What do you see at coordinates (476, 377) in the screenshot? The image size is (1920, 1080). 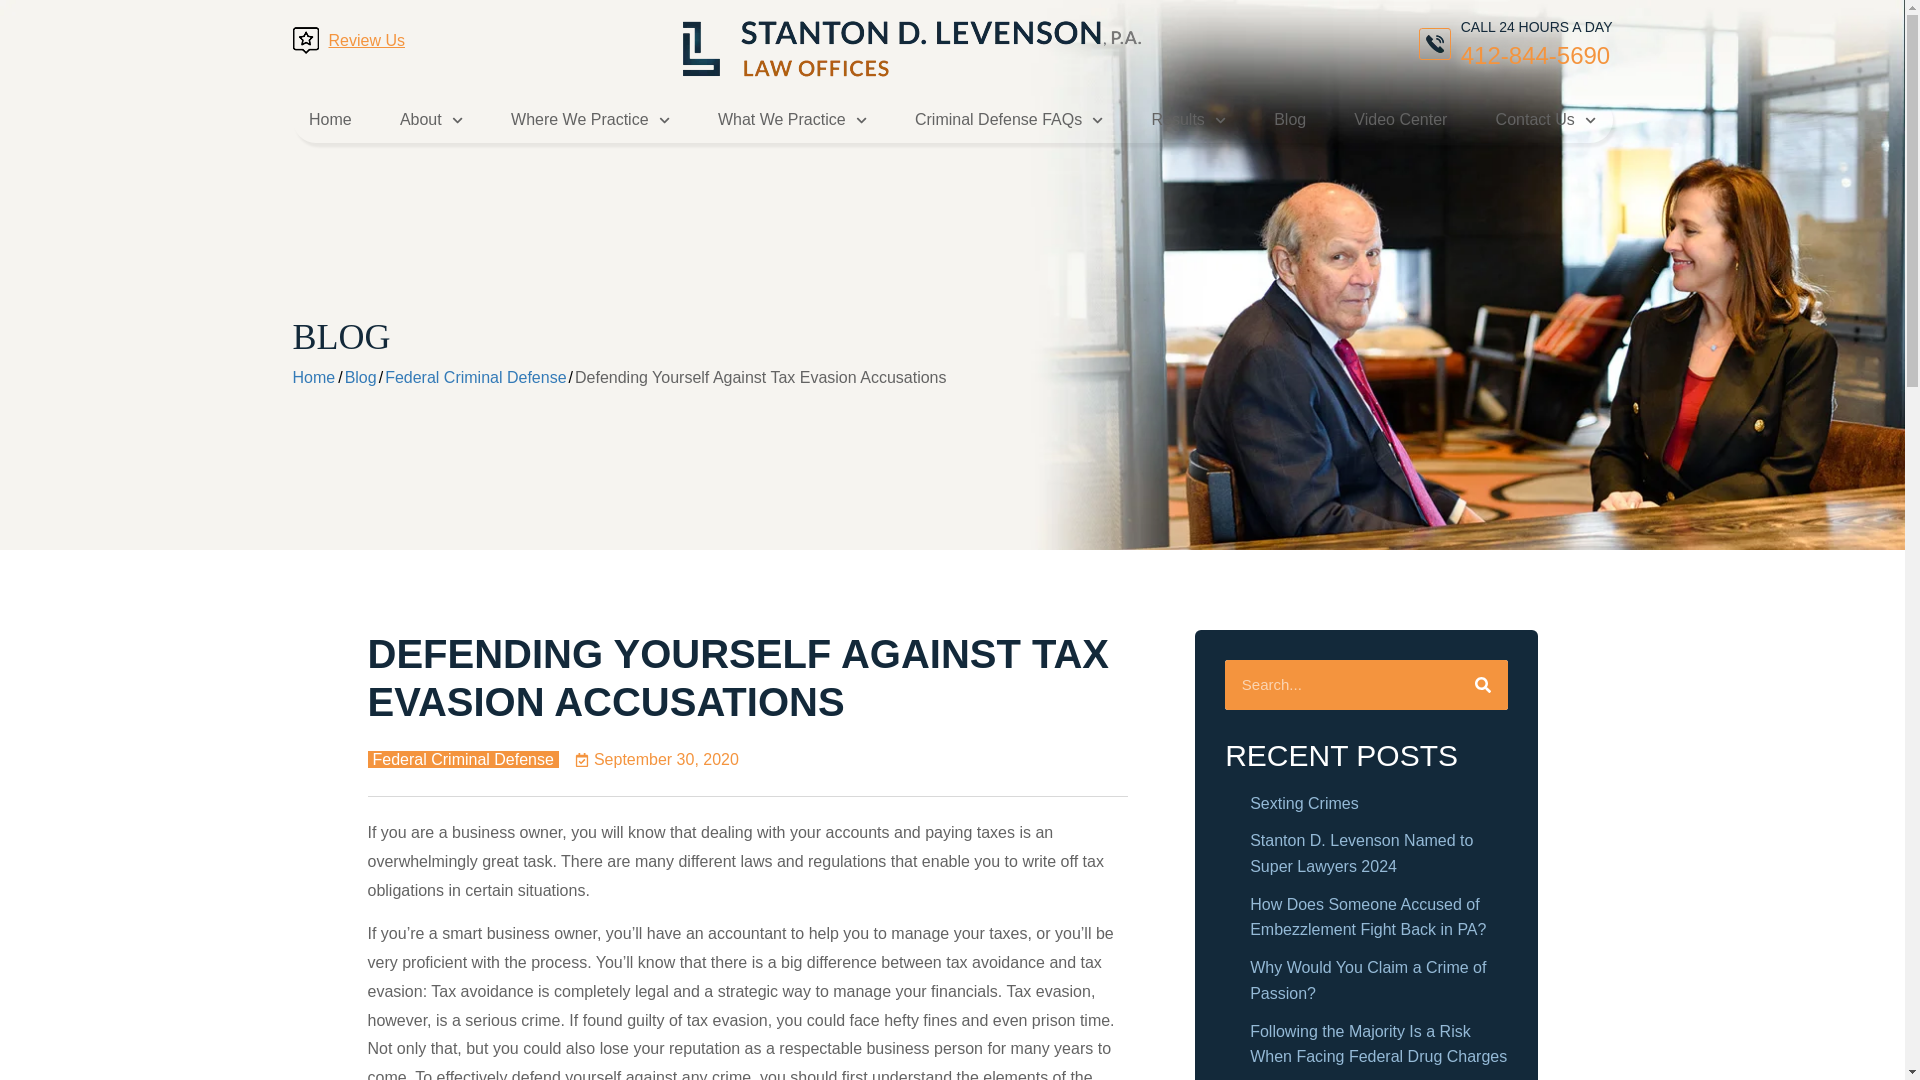 I see `Category Name` at bounding box center [476, 377].